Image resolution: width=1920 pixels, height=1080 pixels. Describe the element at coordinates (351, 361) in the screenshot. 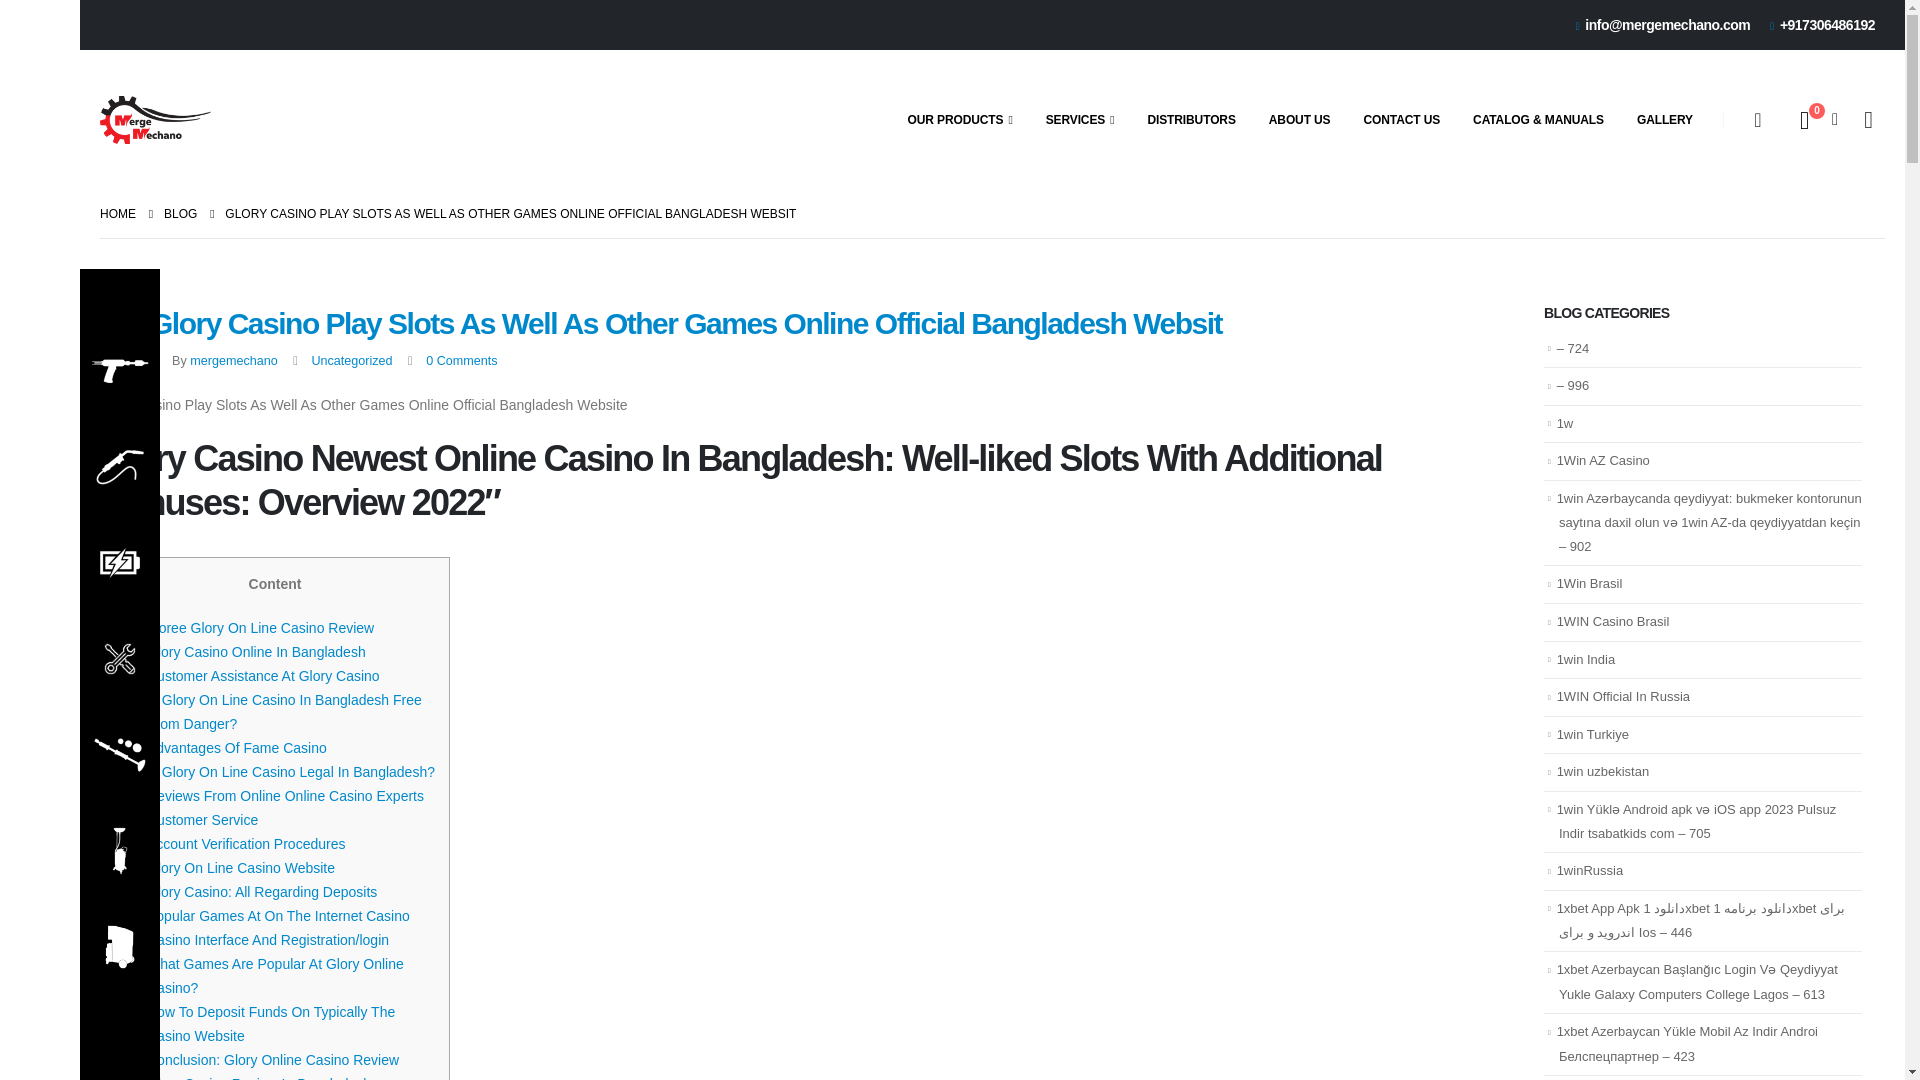

I see `Uncategorized` at that location.